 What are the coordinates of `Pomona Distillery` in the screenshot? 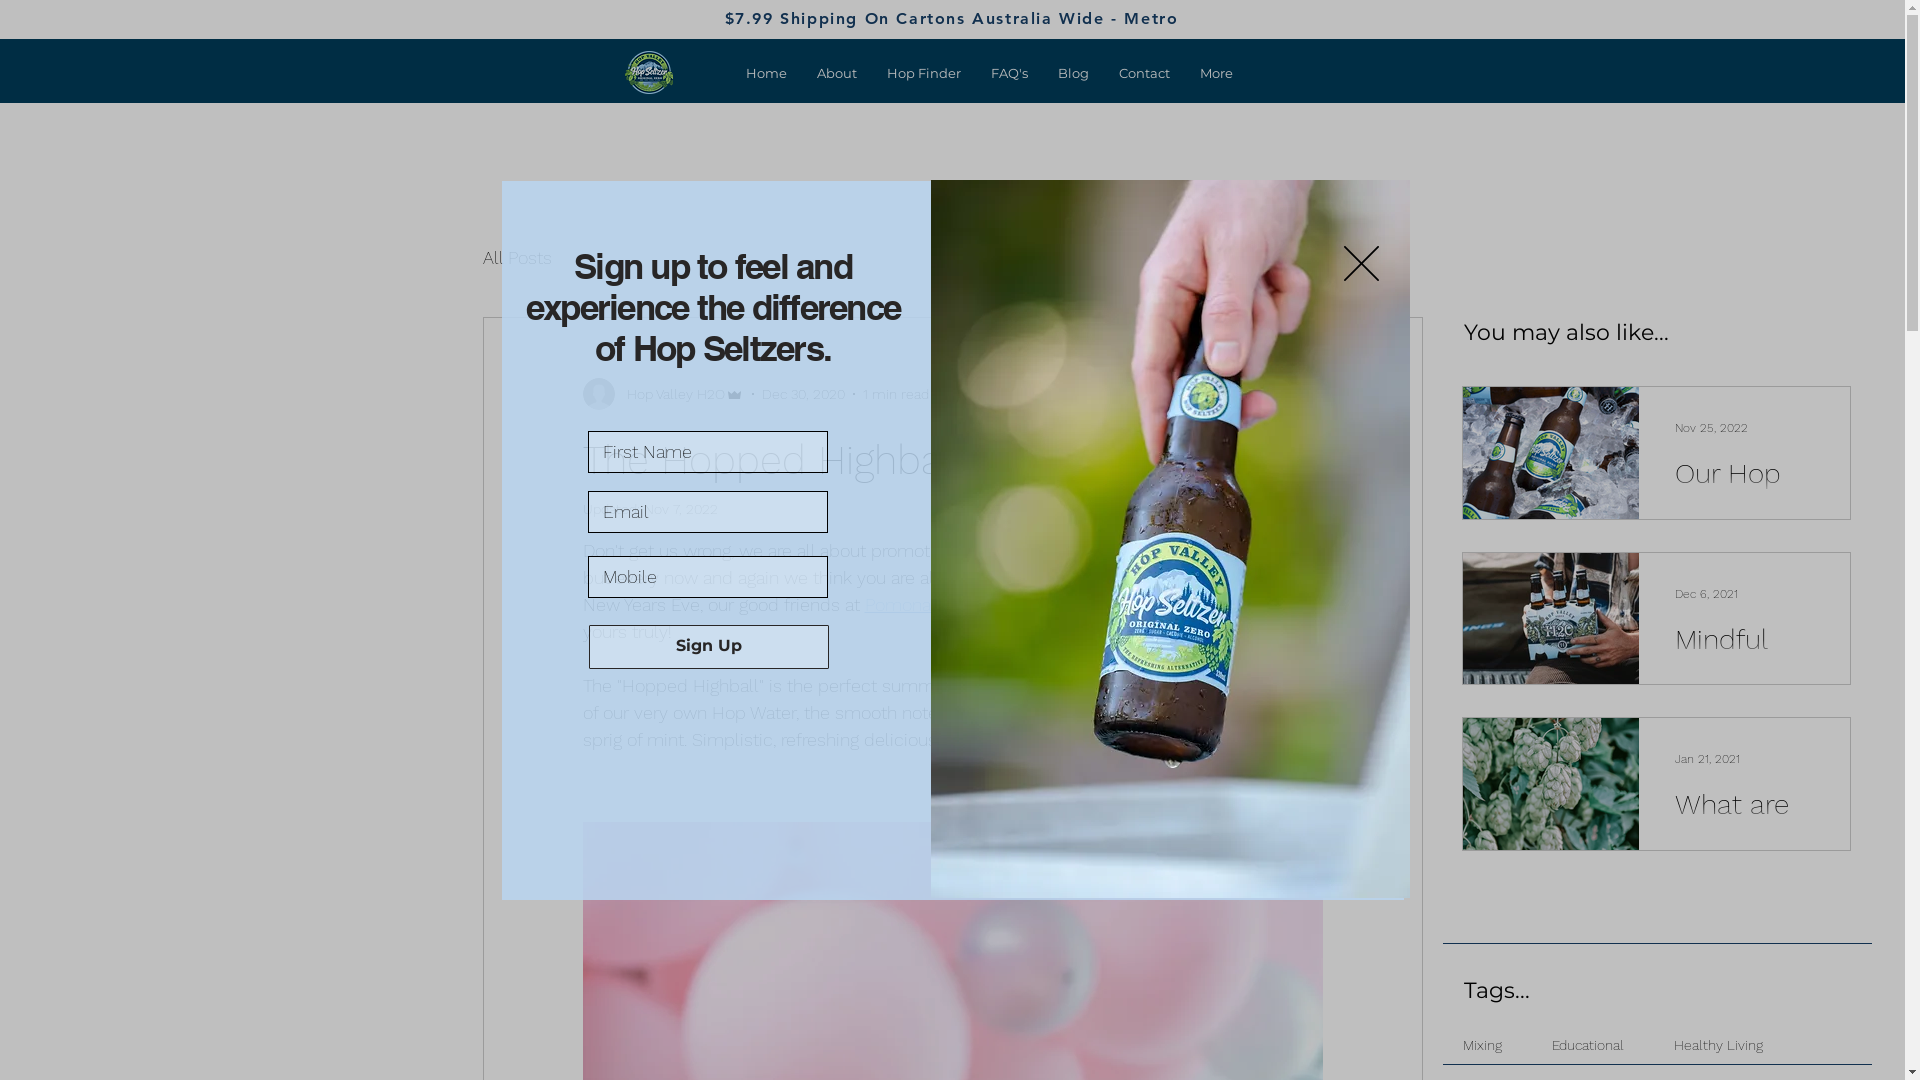 It's located at (934, 604).